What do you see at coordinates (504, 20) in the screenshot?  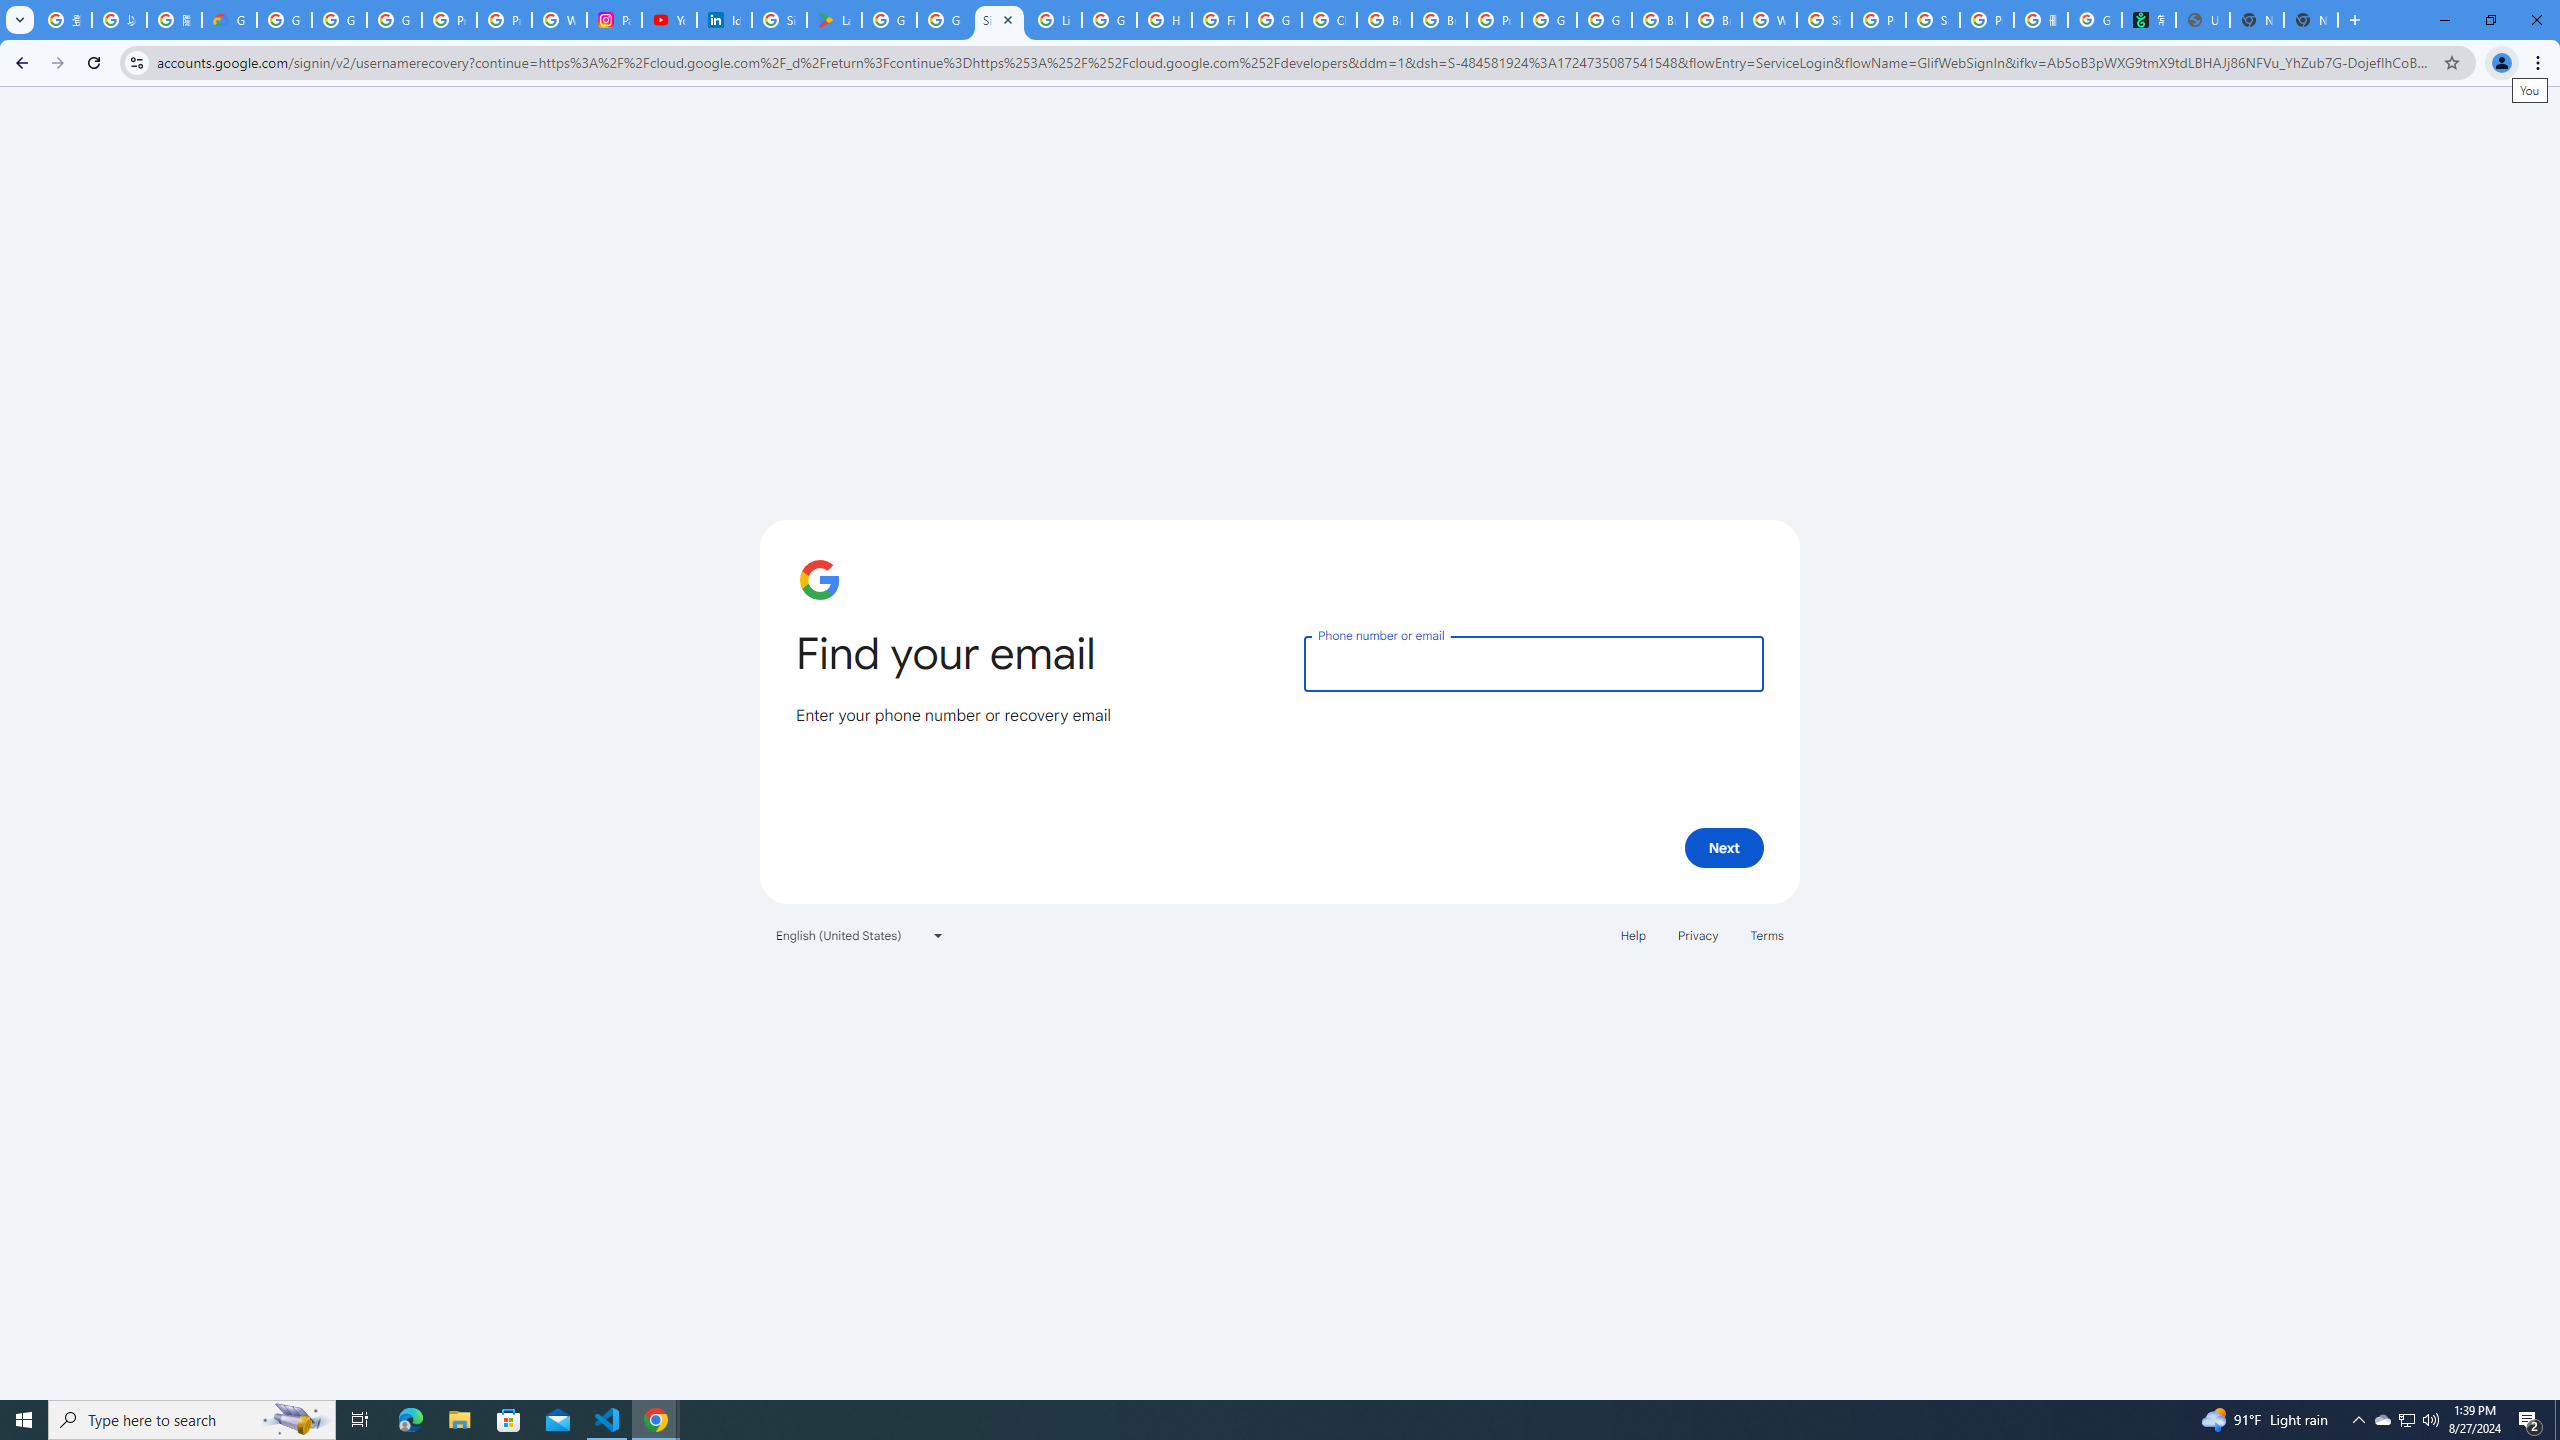 I see `Privacy Help Center - Policies Help` at bounding box center [504, 20].